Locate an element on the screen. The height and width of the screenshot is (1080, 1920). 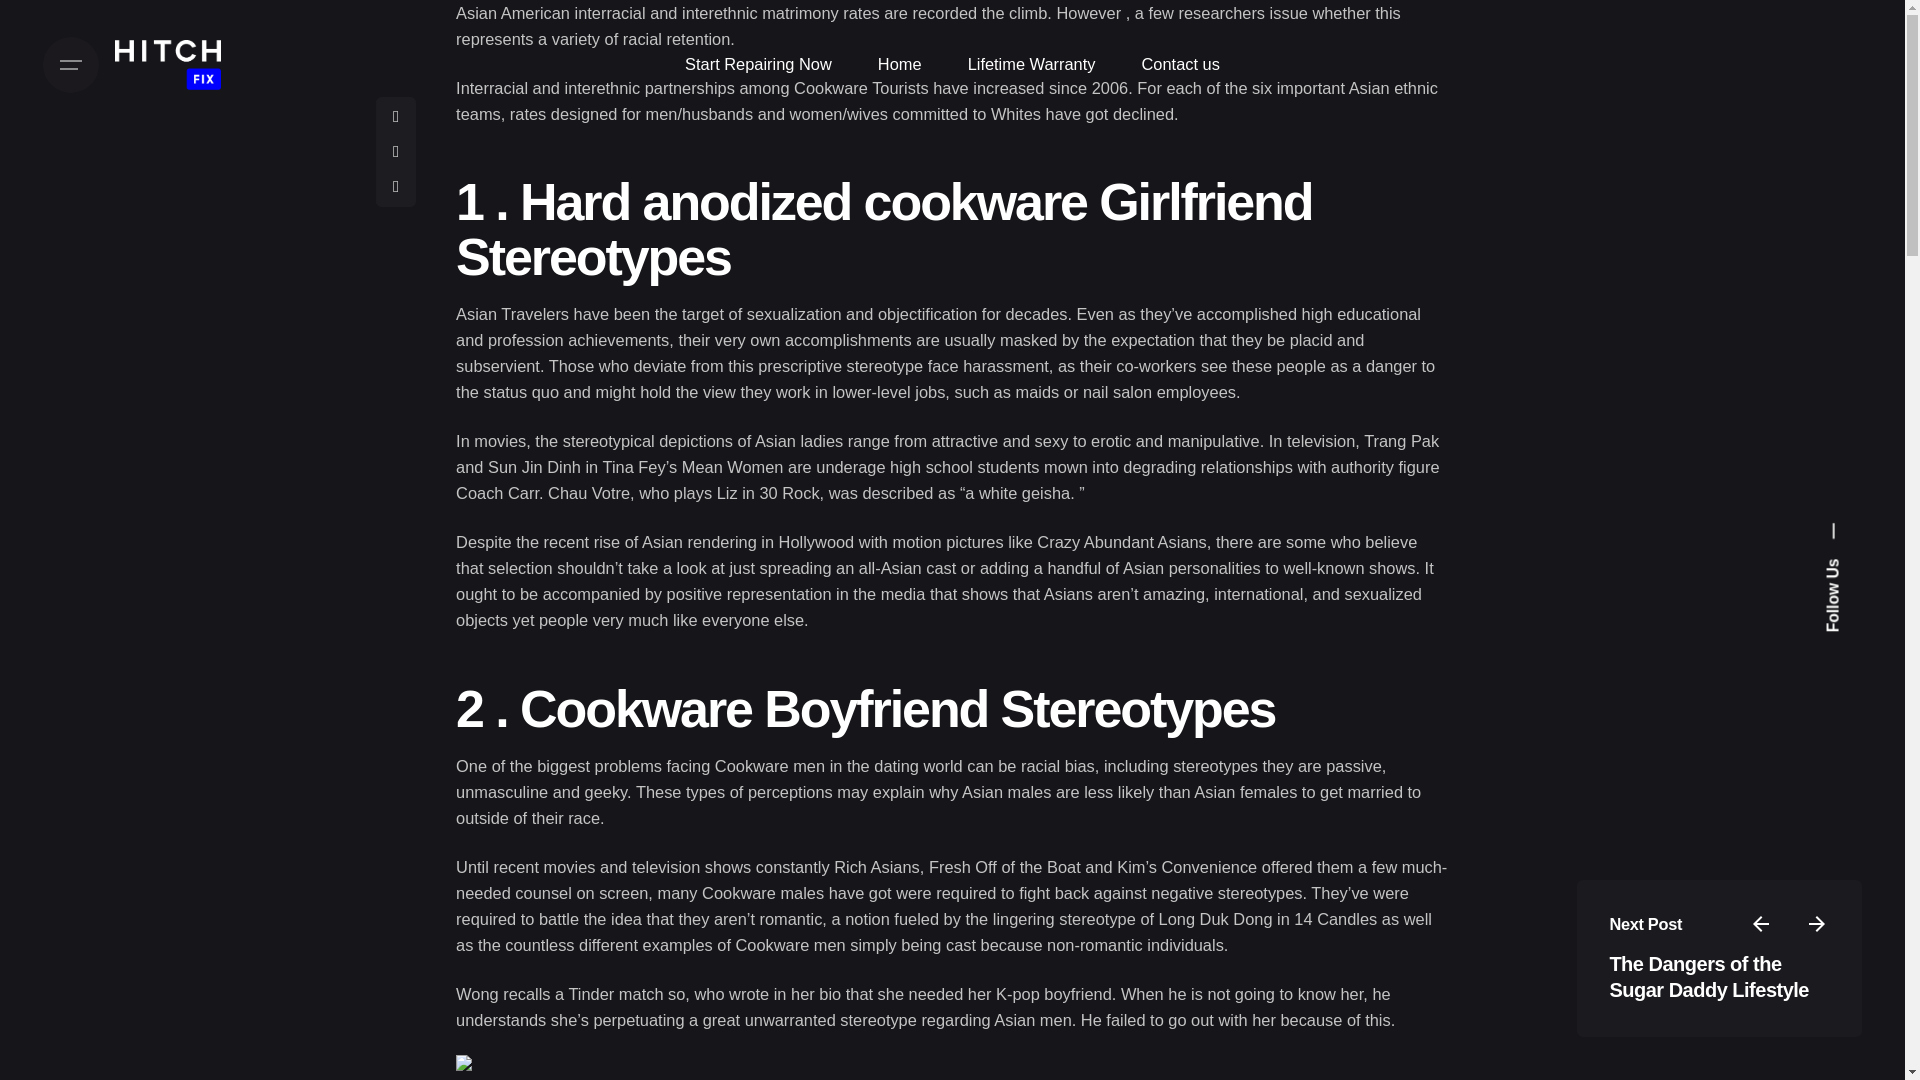
Lifetime Warranty is located at coordinates (1032, 65).